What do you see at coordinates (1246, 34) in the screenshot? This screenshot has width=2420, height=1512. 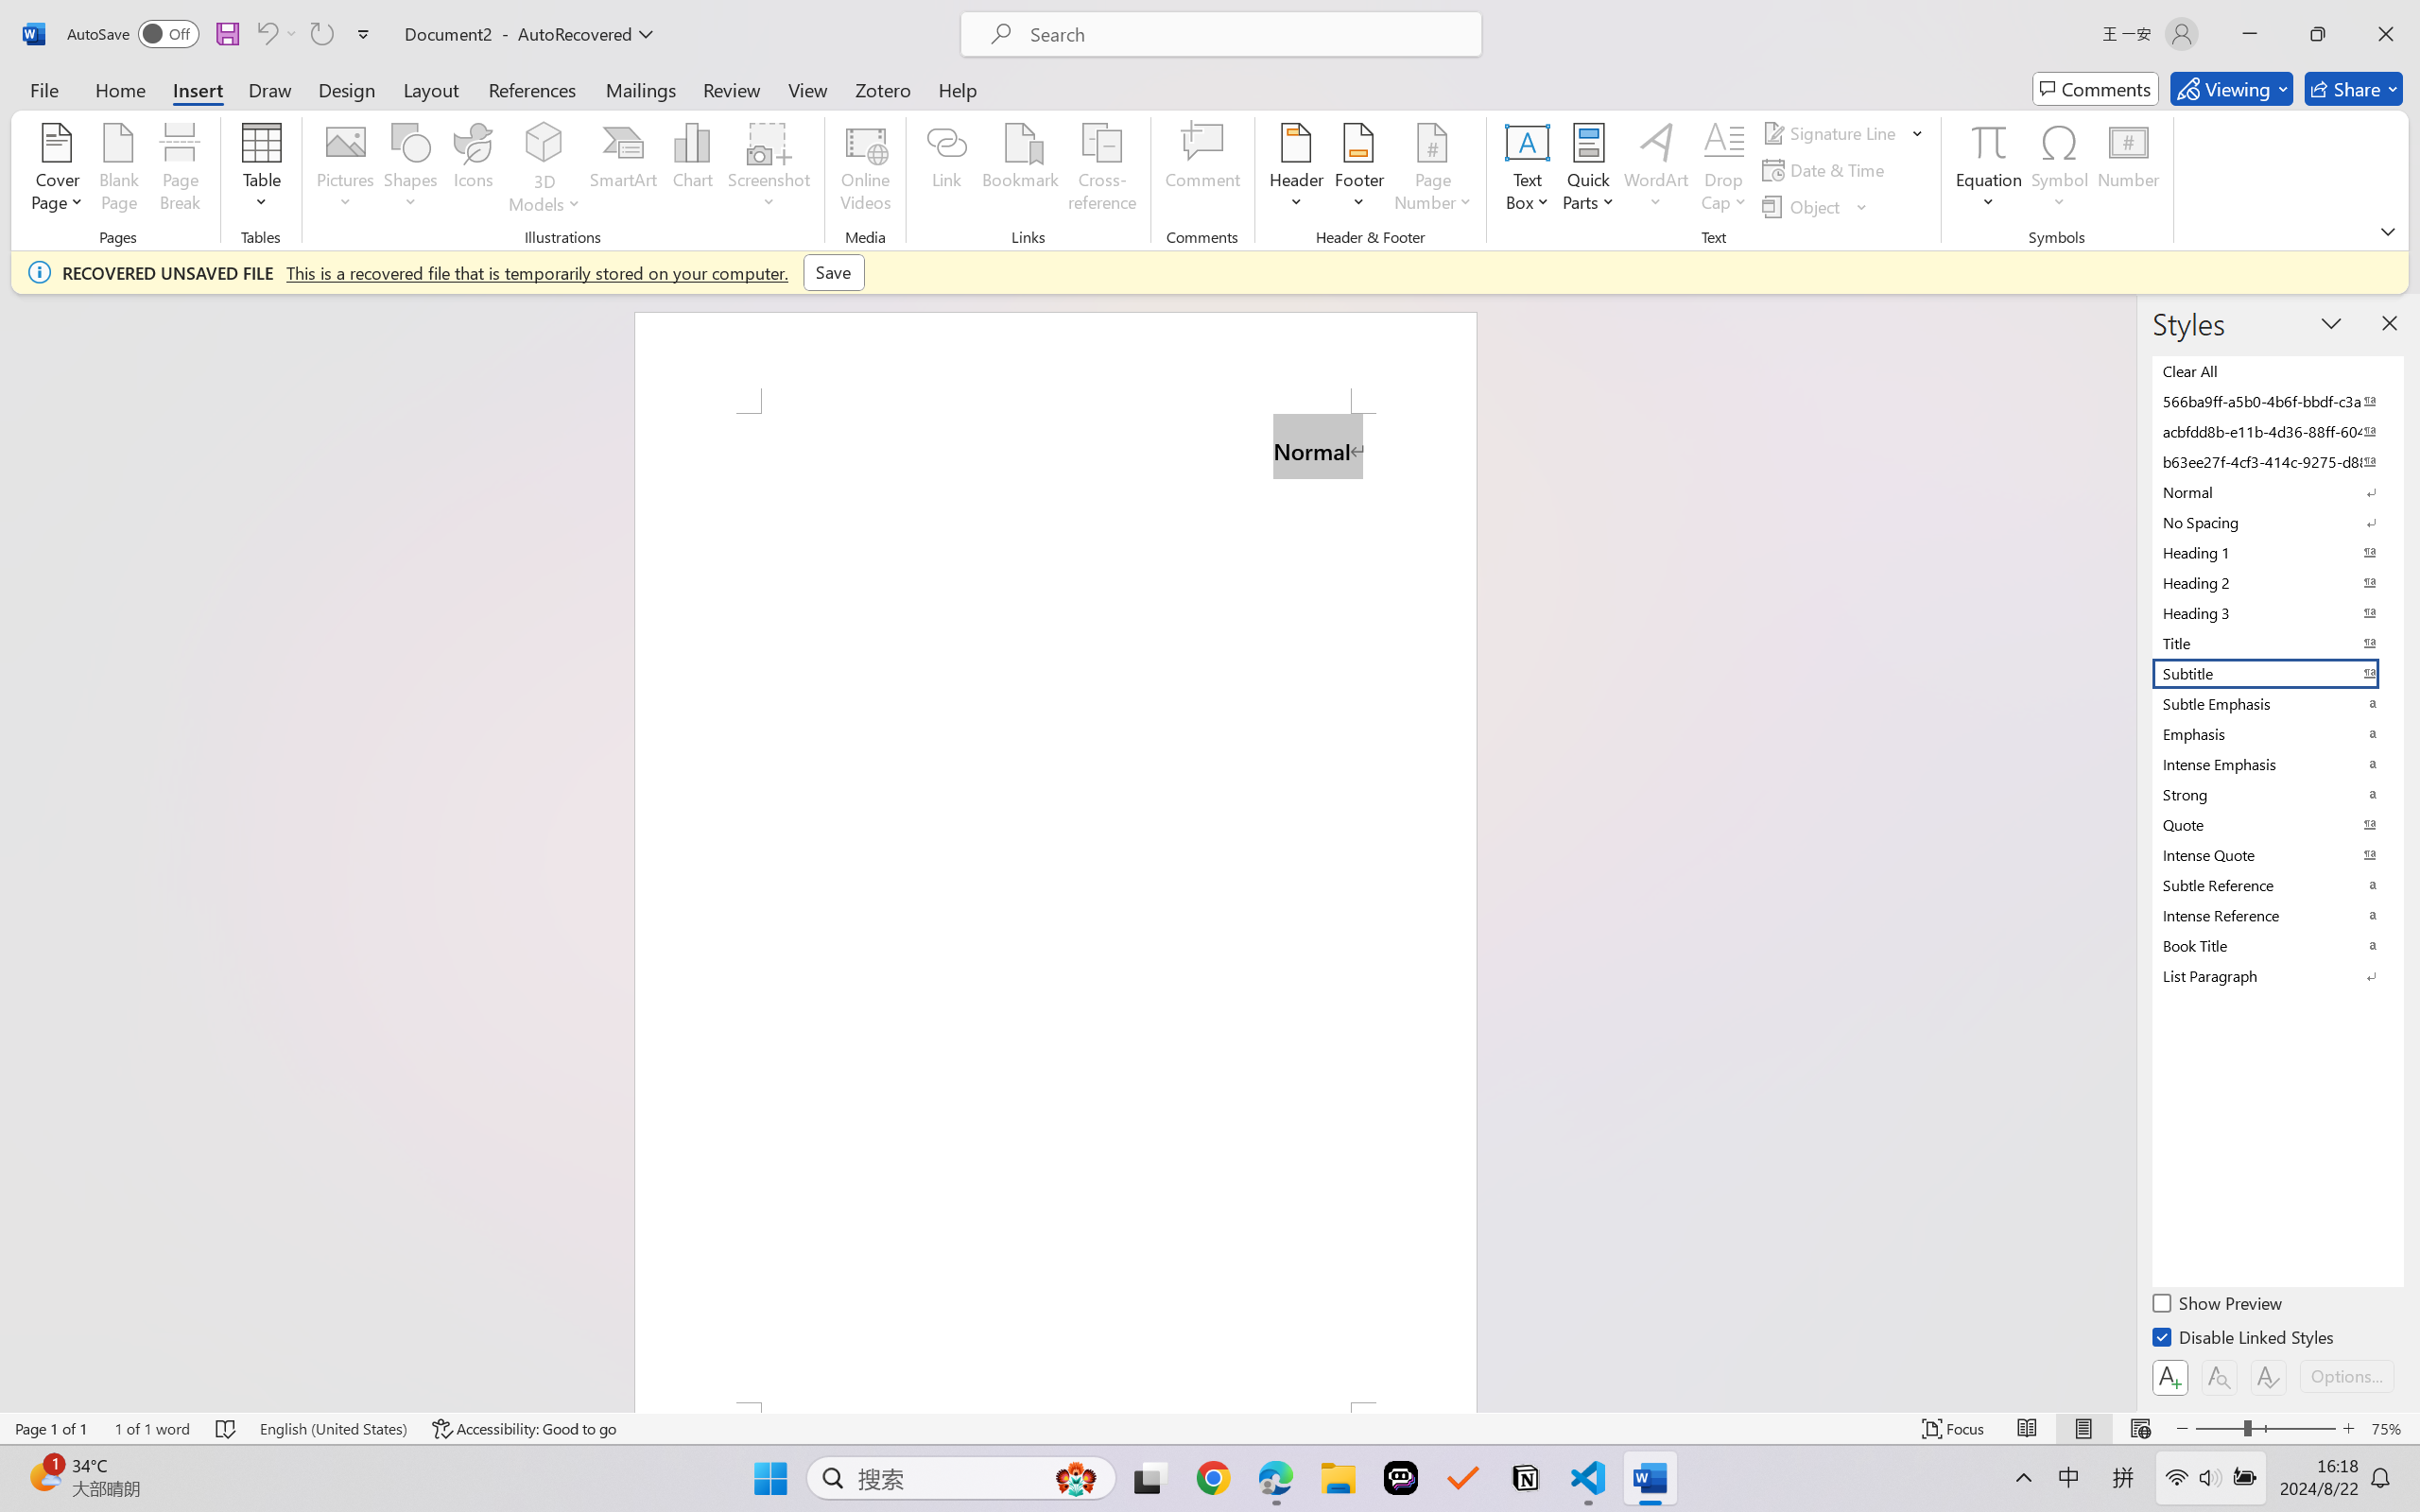 I see `Microsoft search` at bounding box center [1246, 34].